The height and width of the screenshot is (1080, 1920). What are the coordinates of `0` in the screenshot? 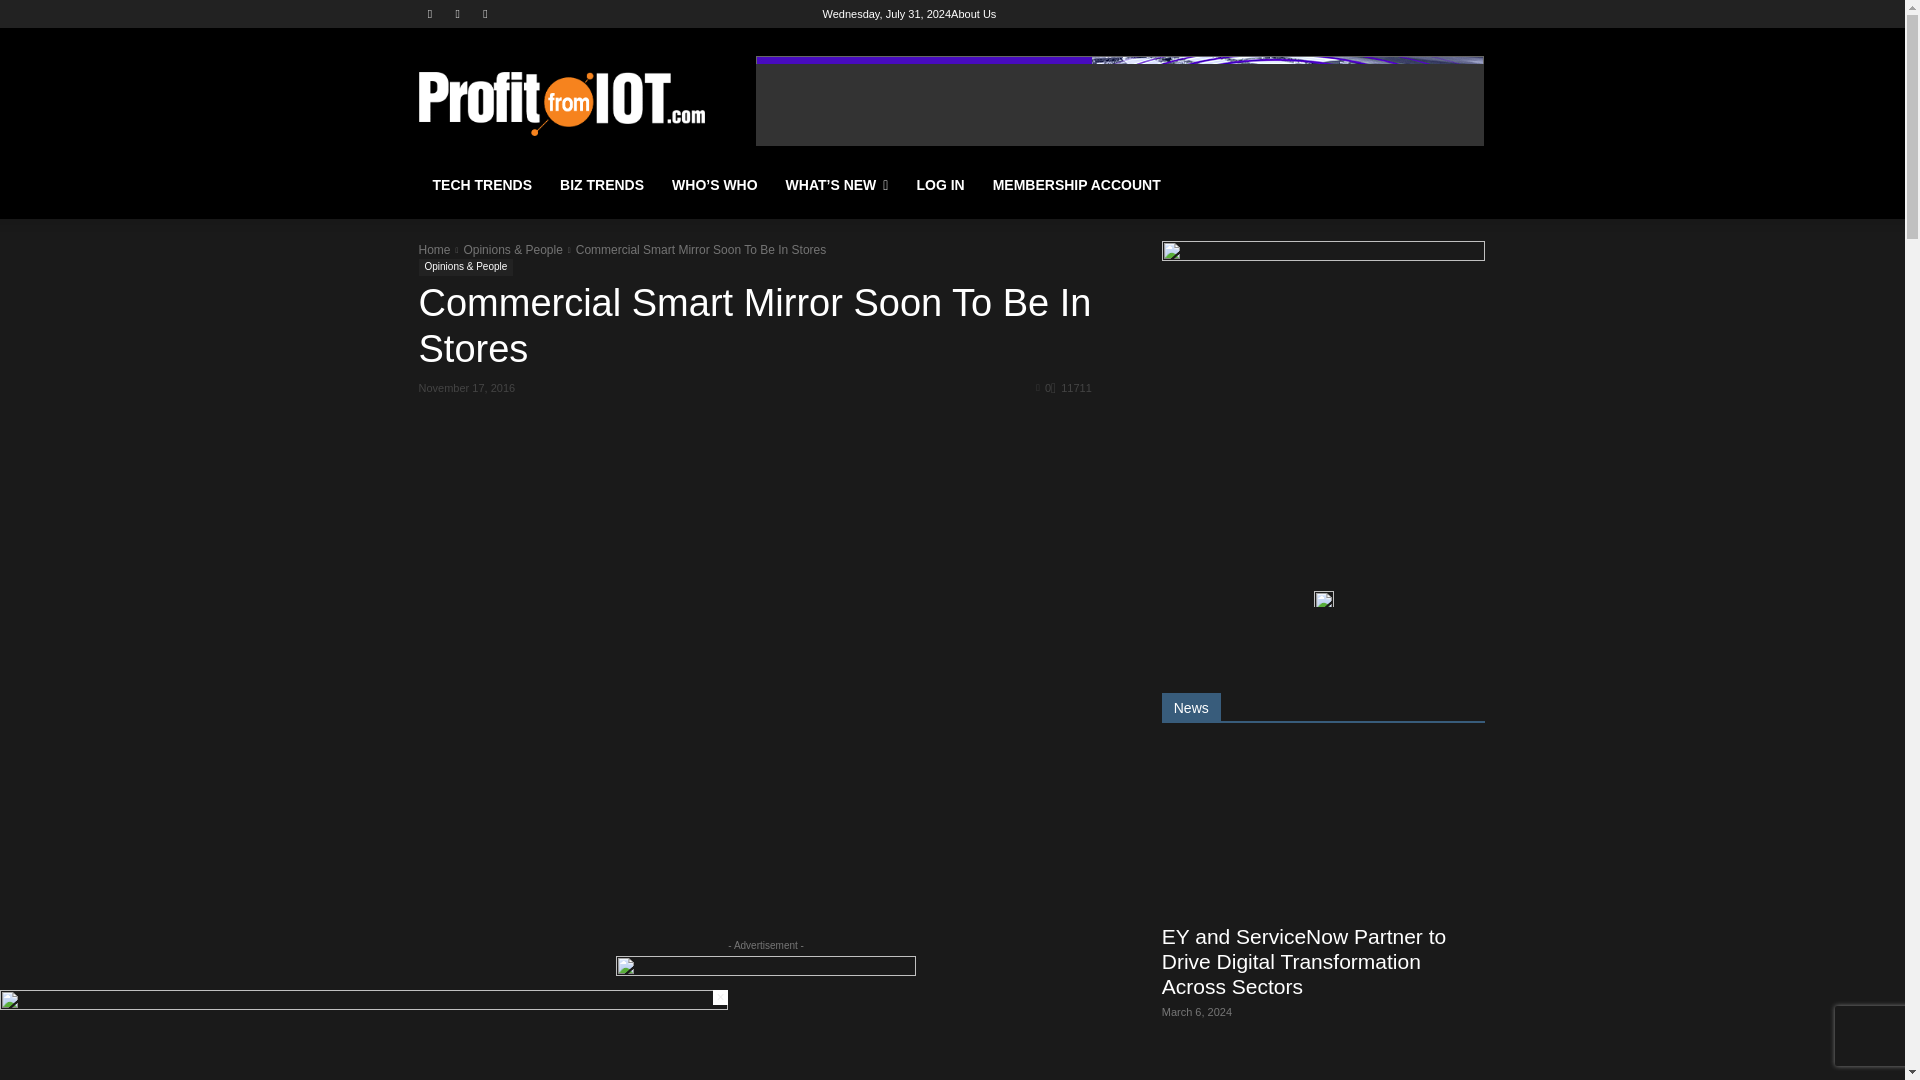 It's located at (1043, 387).